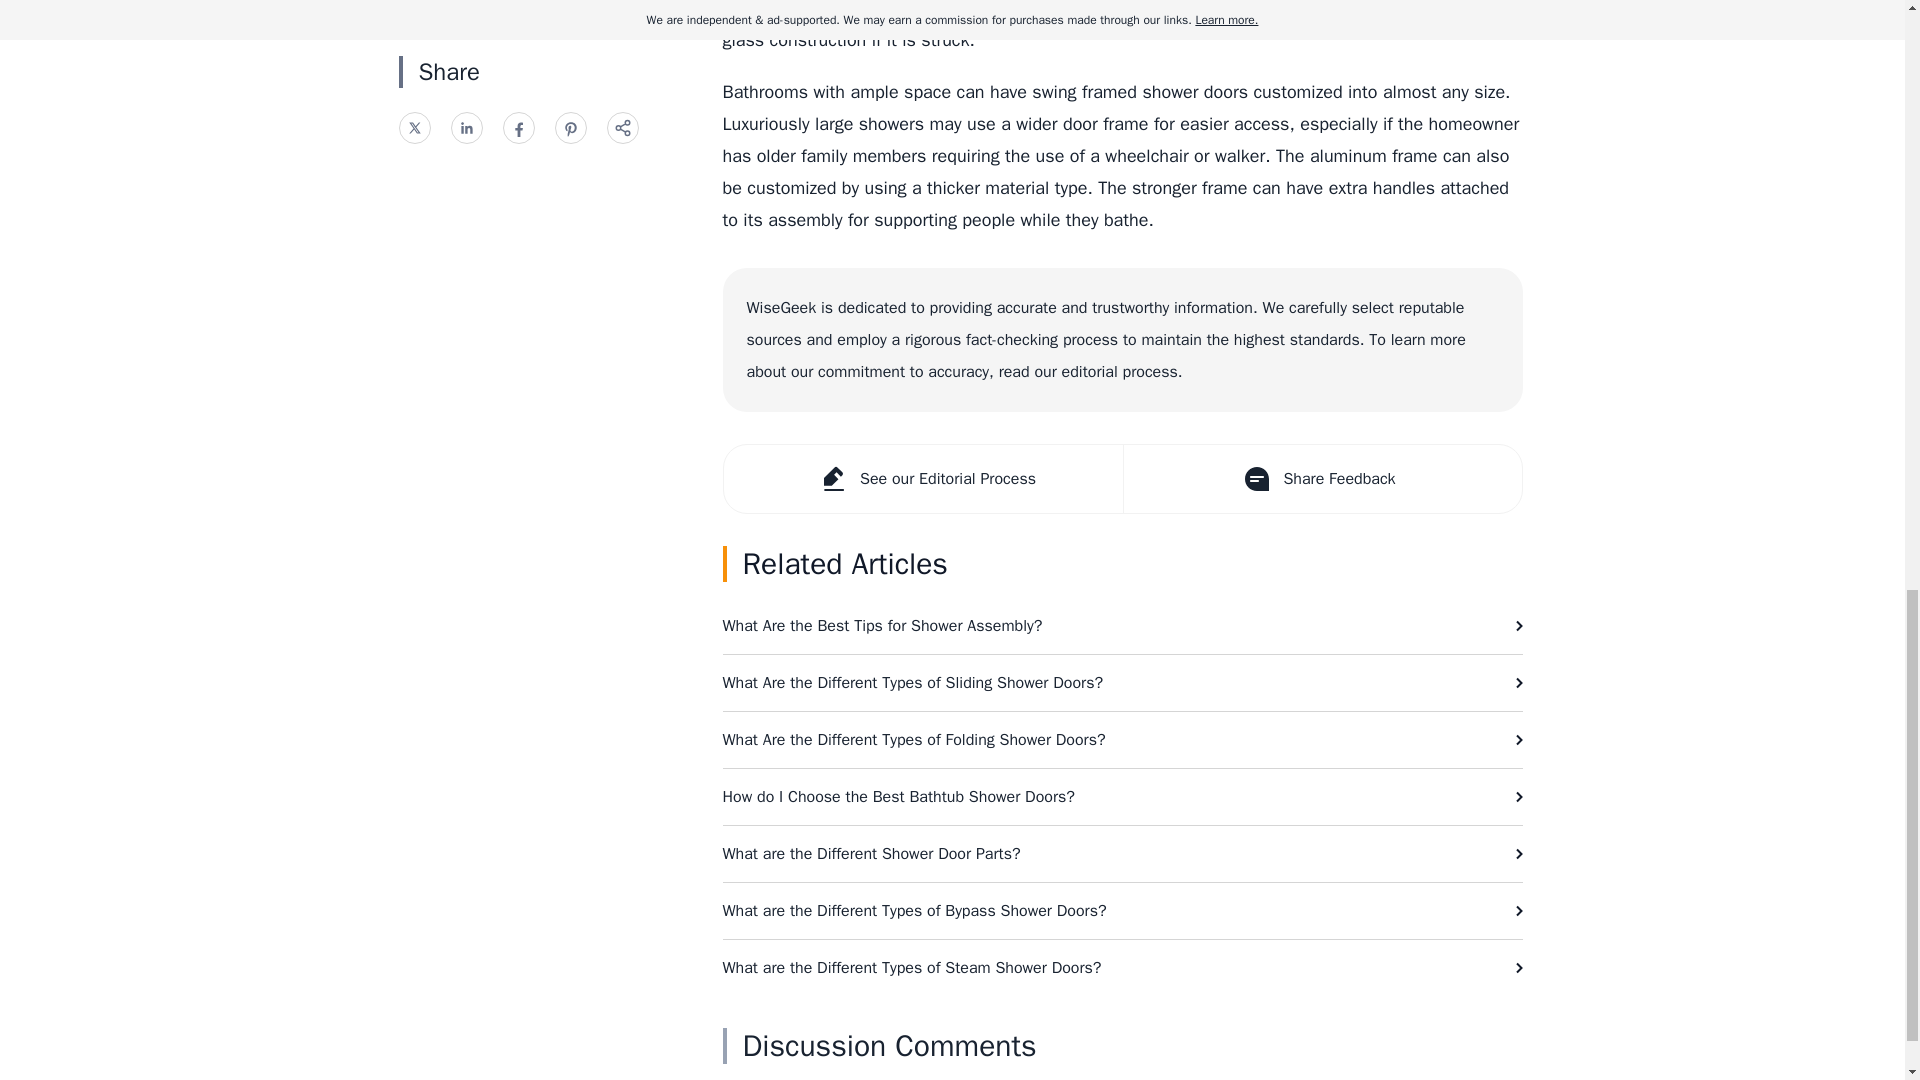 This screenshot has width=1920, height=1080. Describe the element at coordinates (1122, 796) in the screenshot. I see `How do I Choose the Best Bathtub Shower Doors?` at that location.